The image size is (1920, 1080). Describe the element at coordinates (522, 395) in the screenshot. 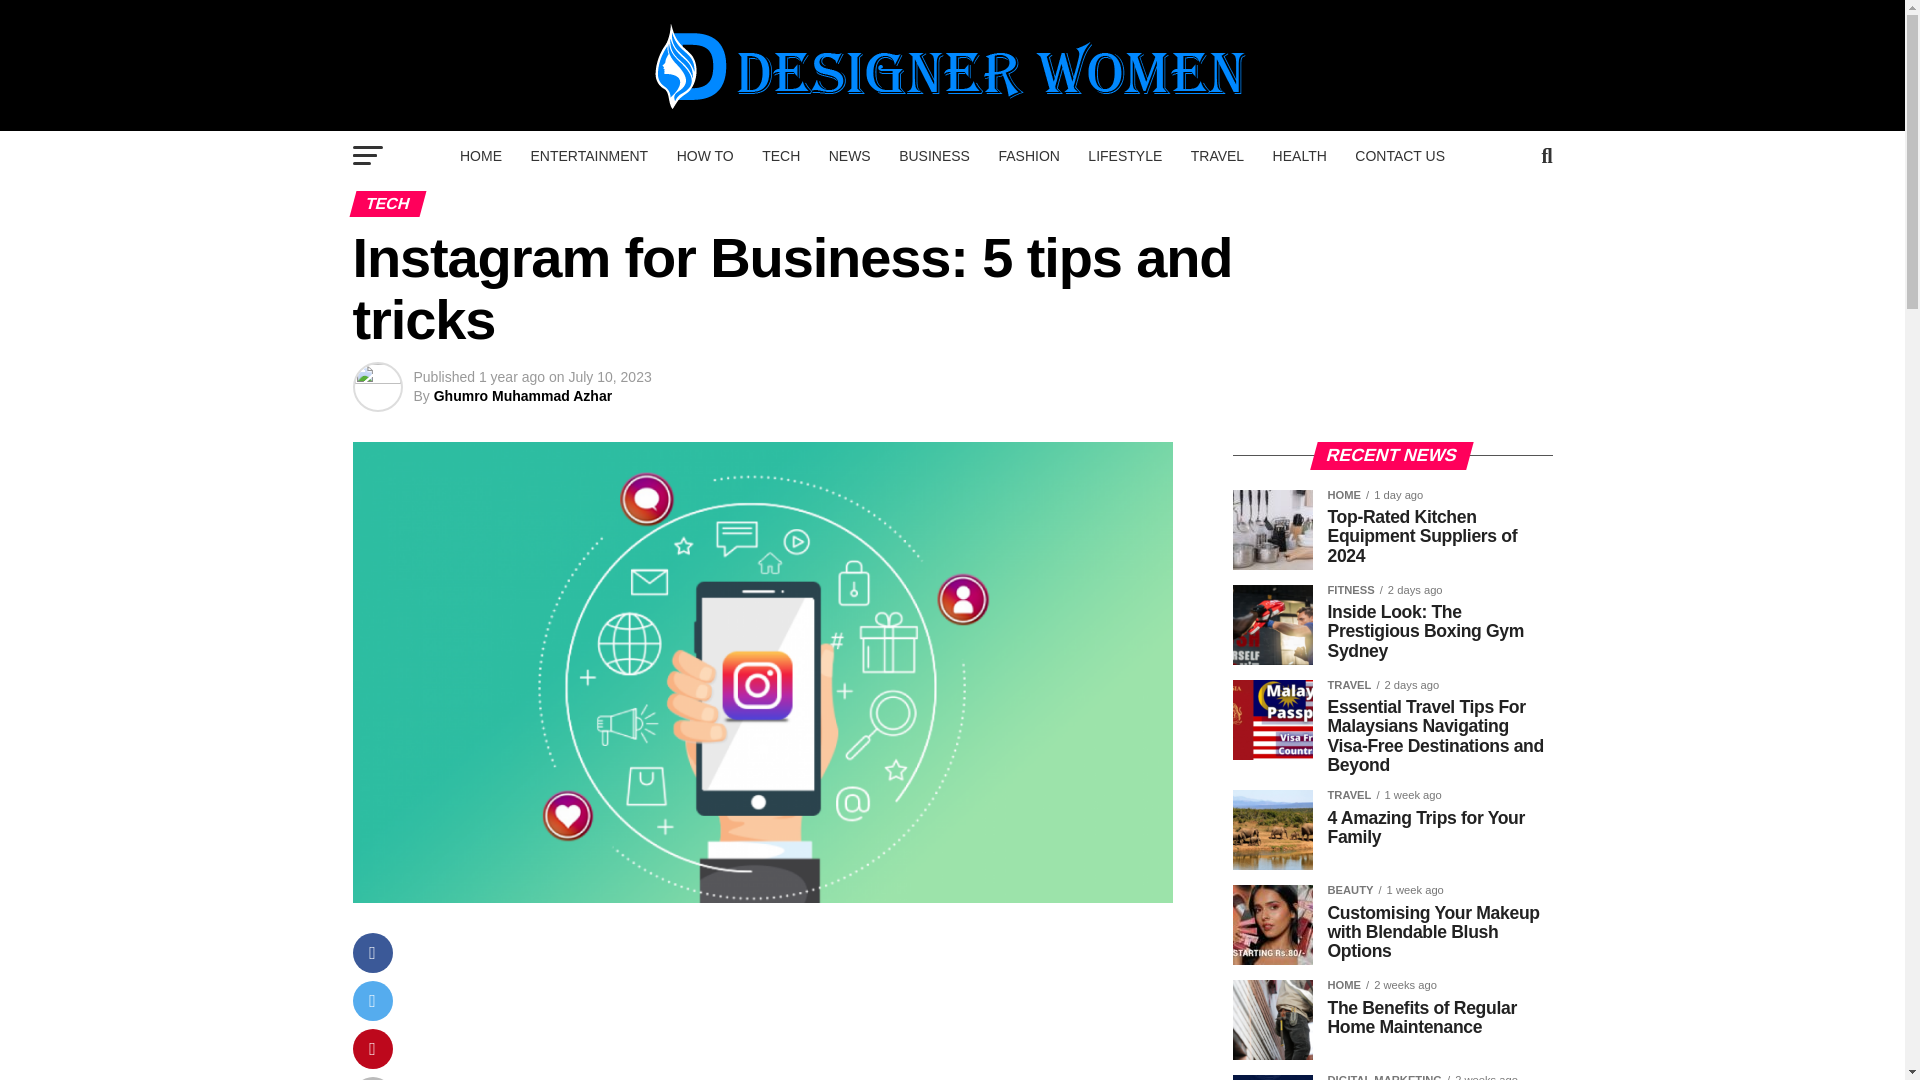

I see `Posts by Ghumro Muhammad Azhar` at that location.